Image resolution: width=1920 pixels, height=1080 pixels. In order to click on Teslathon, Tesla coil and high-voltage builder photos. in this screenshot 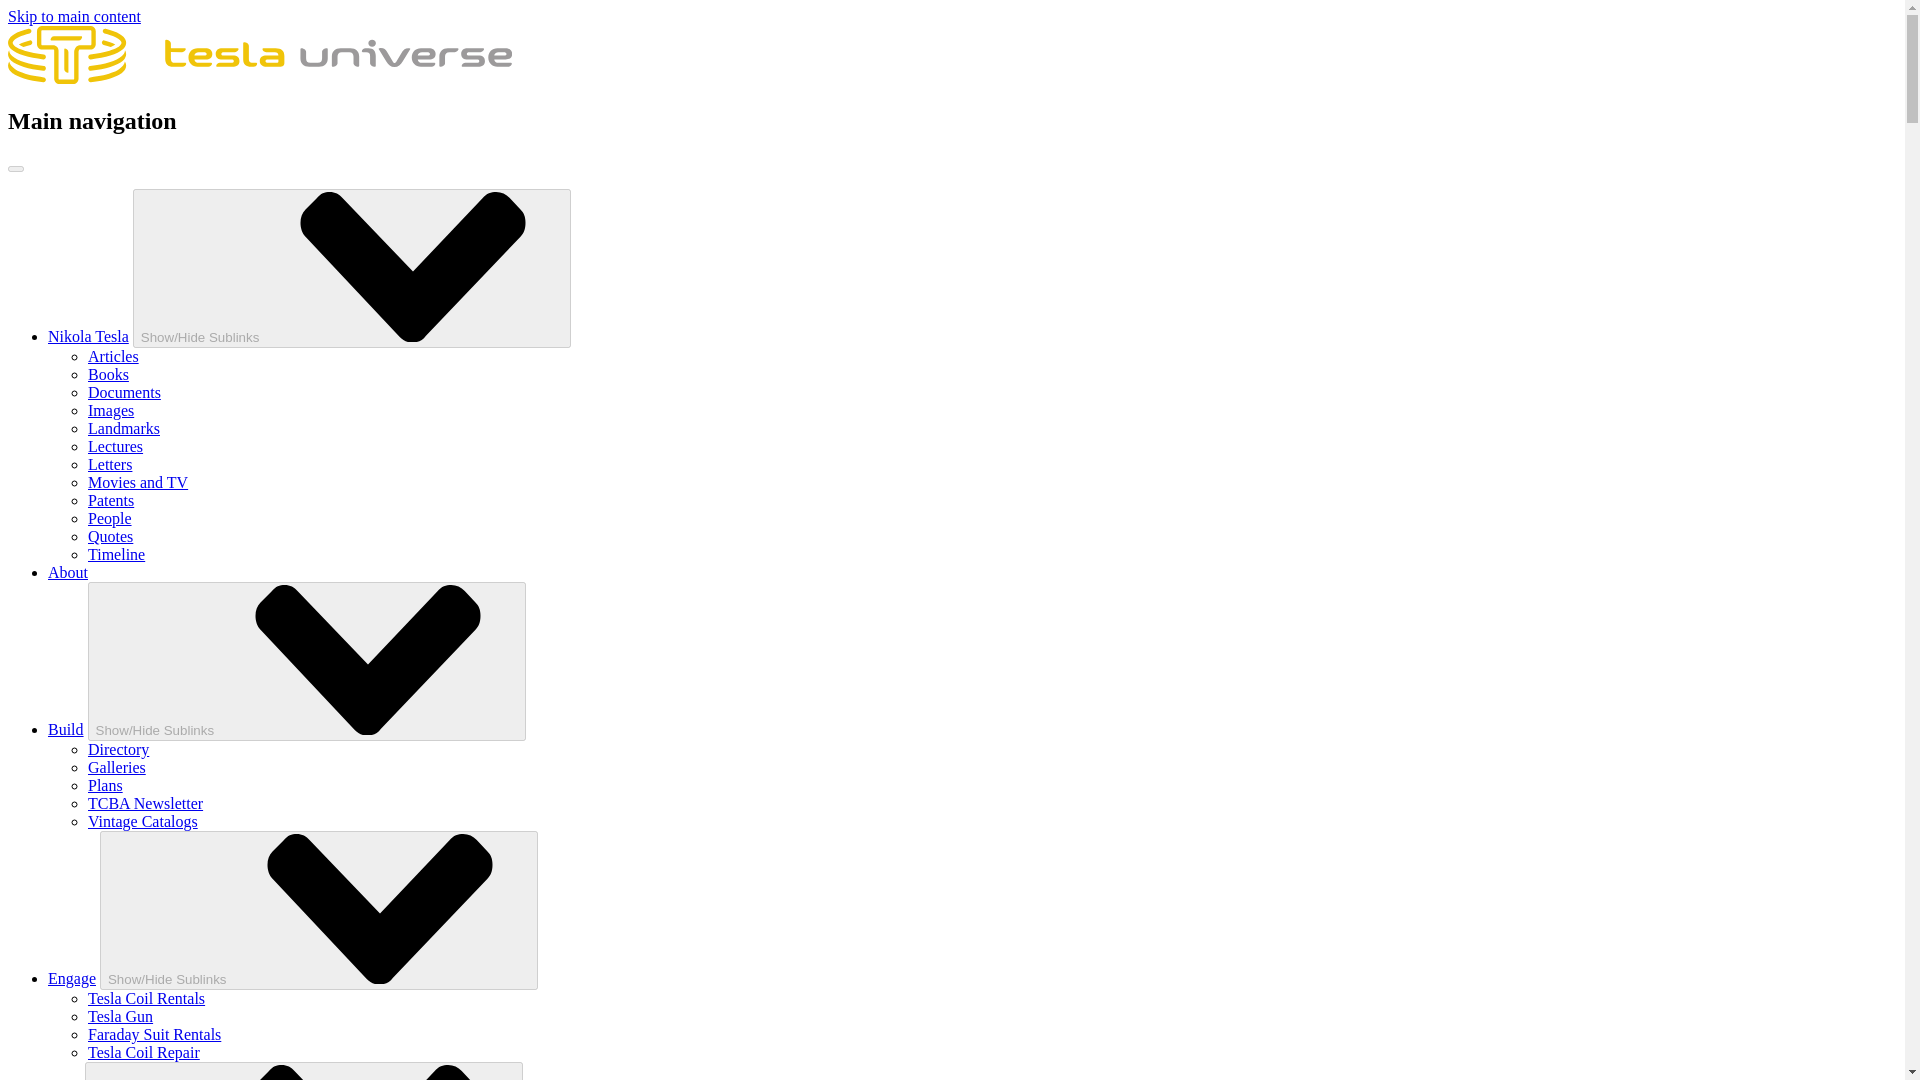, I will do `click(116, 768)`.